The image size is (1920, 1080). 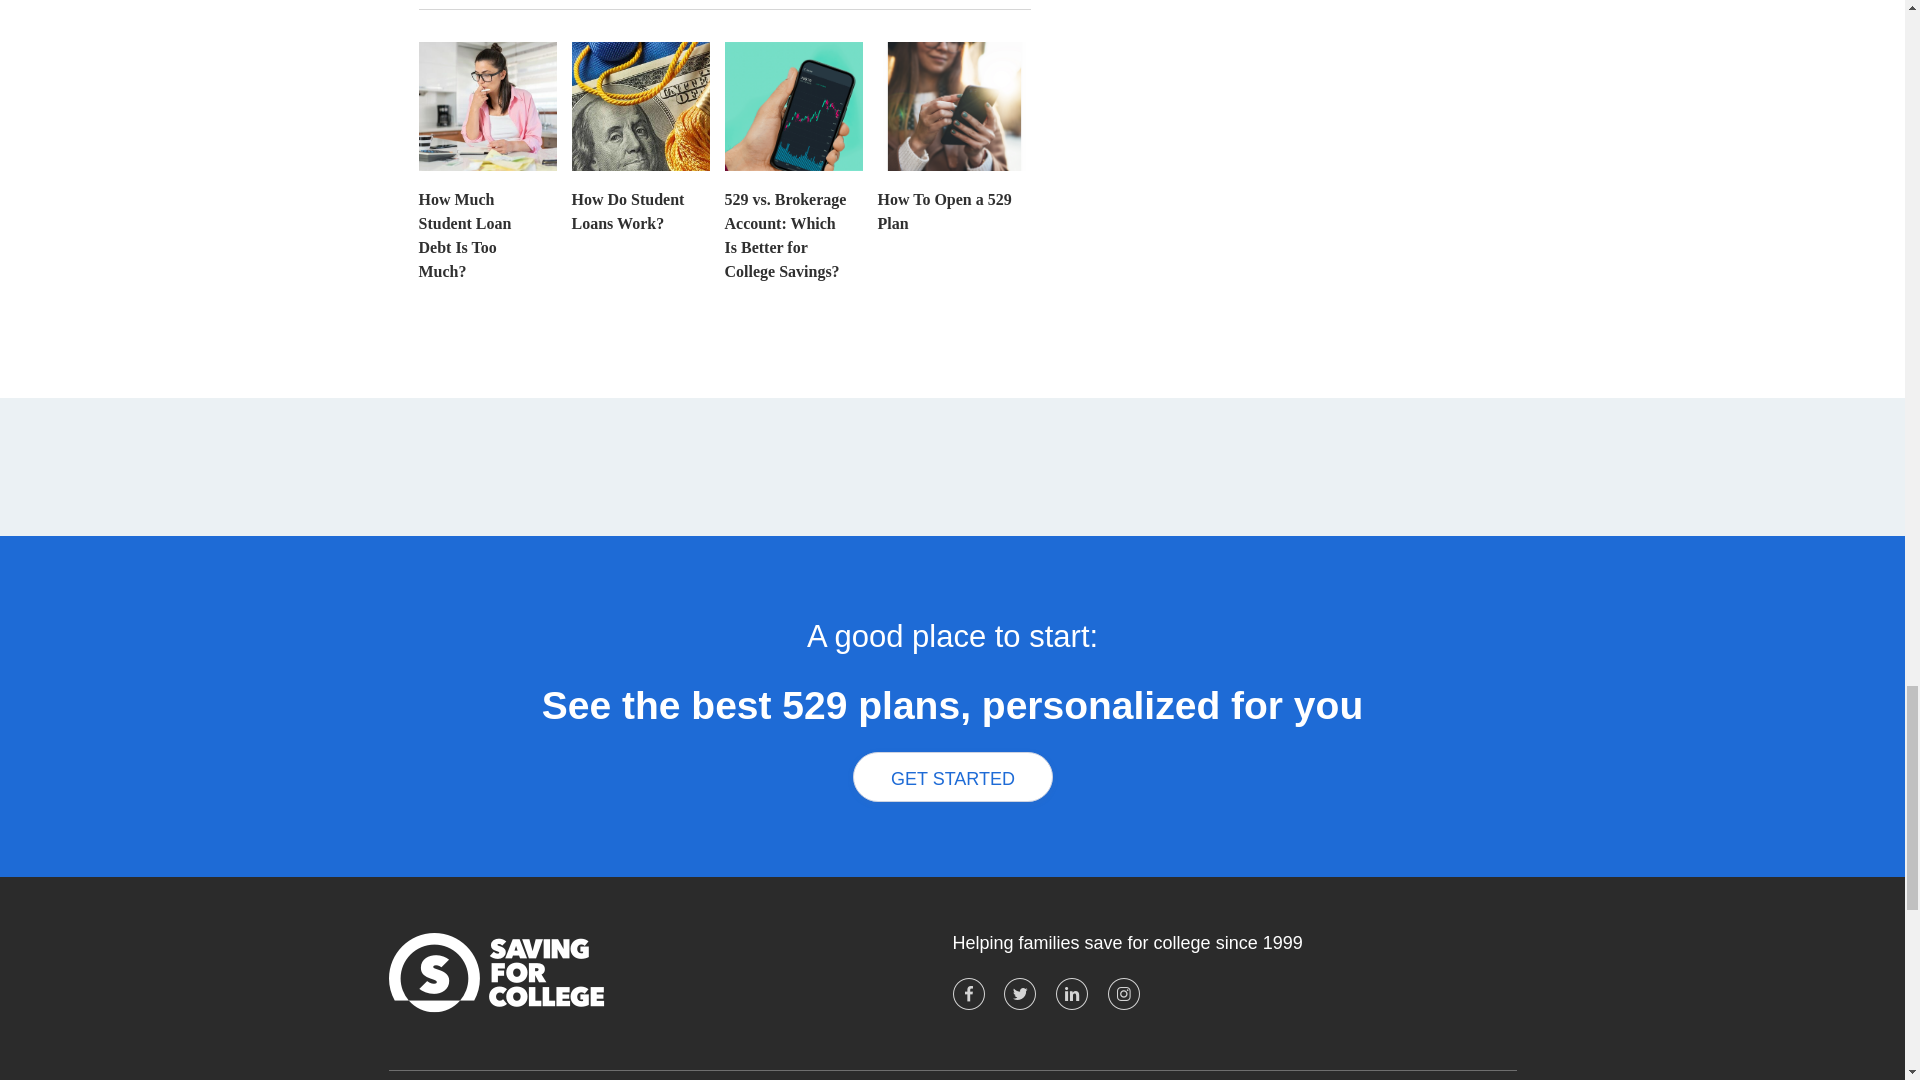 What do you see at coordinates (487, 225) in the screenshot?
I see `How Much Student Loan Debt Is Too Much?` at bounding box center [487, 225].